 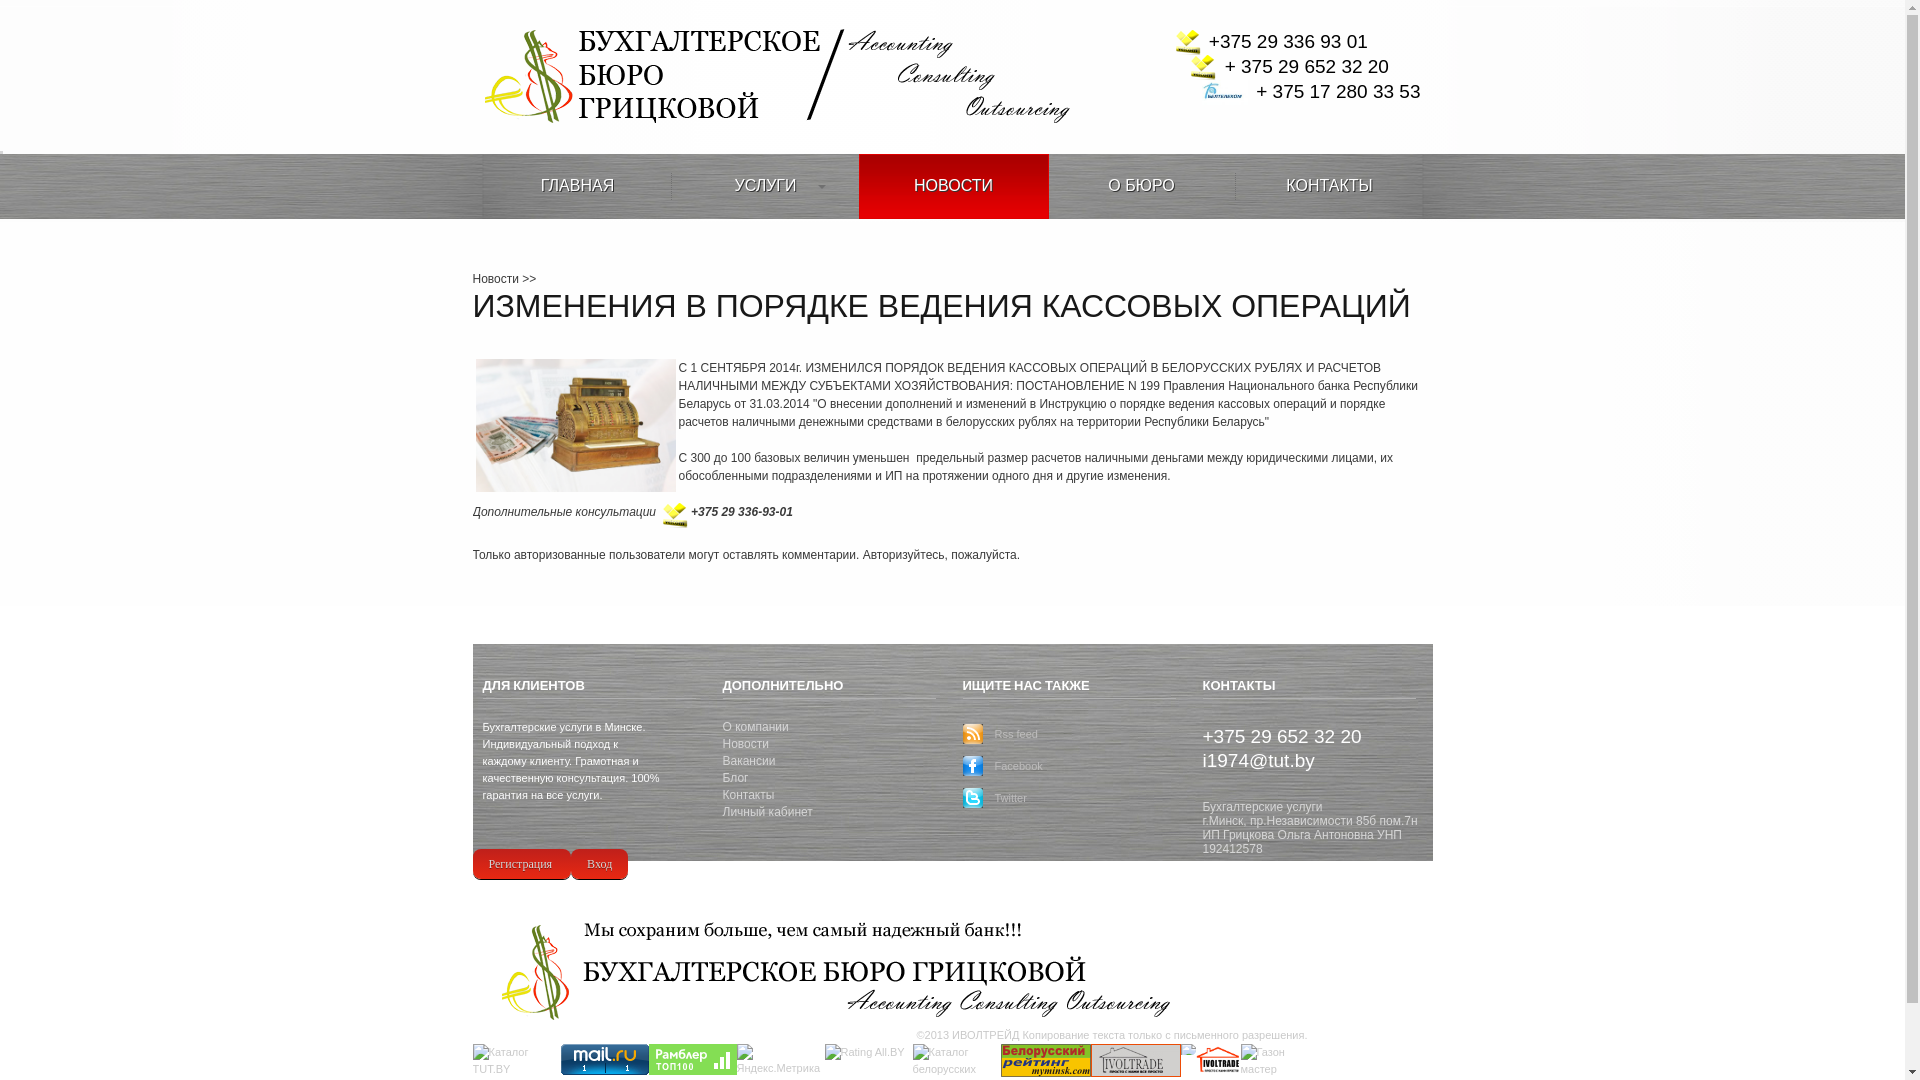 I want to click on i1974@tut.by, so click(x=1258, y=758).